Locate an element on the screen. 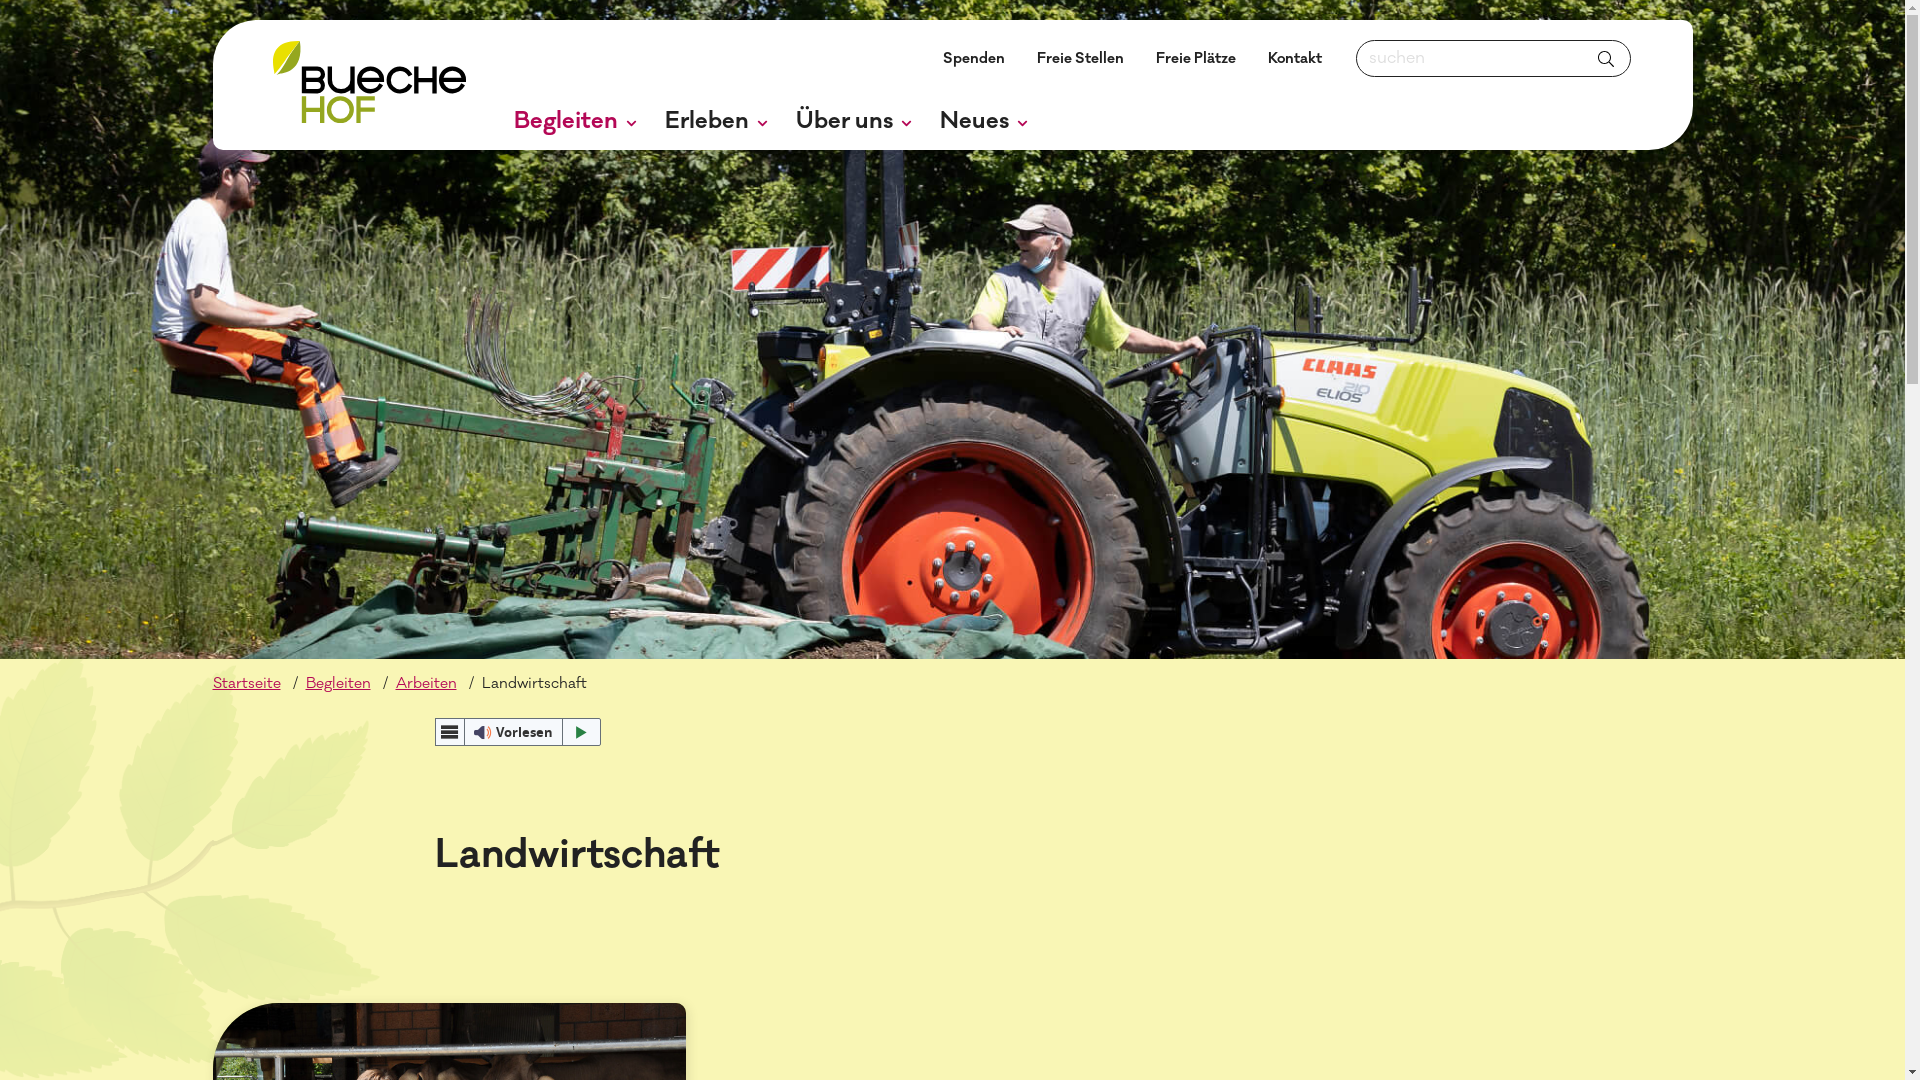  suche is located at coordinates (1605, 59).